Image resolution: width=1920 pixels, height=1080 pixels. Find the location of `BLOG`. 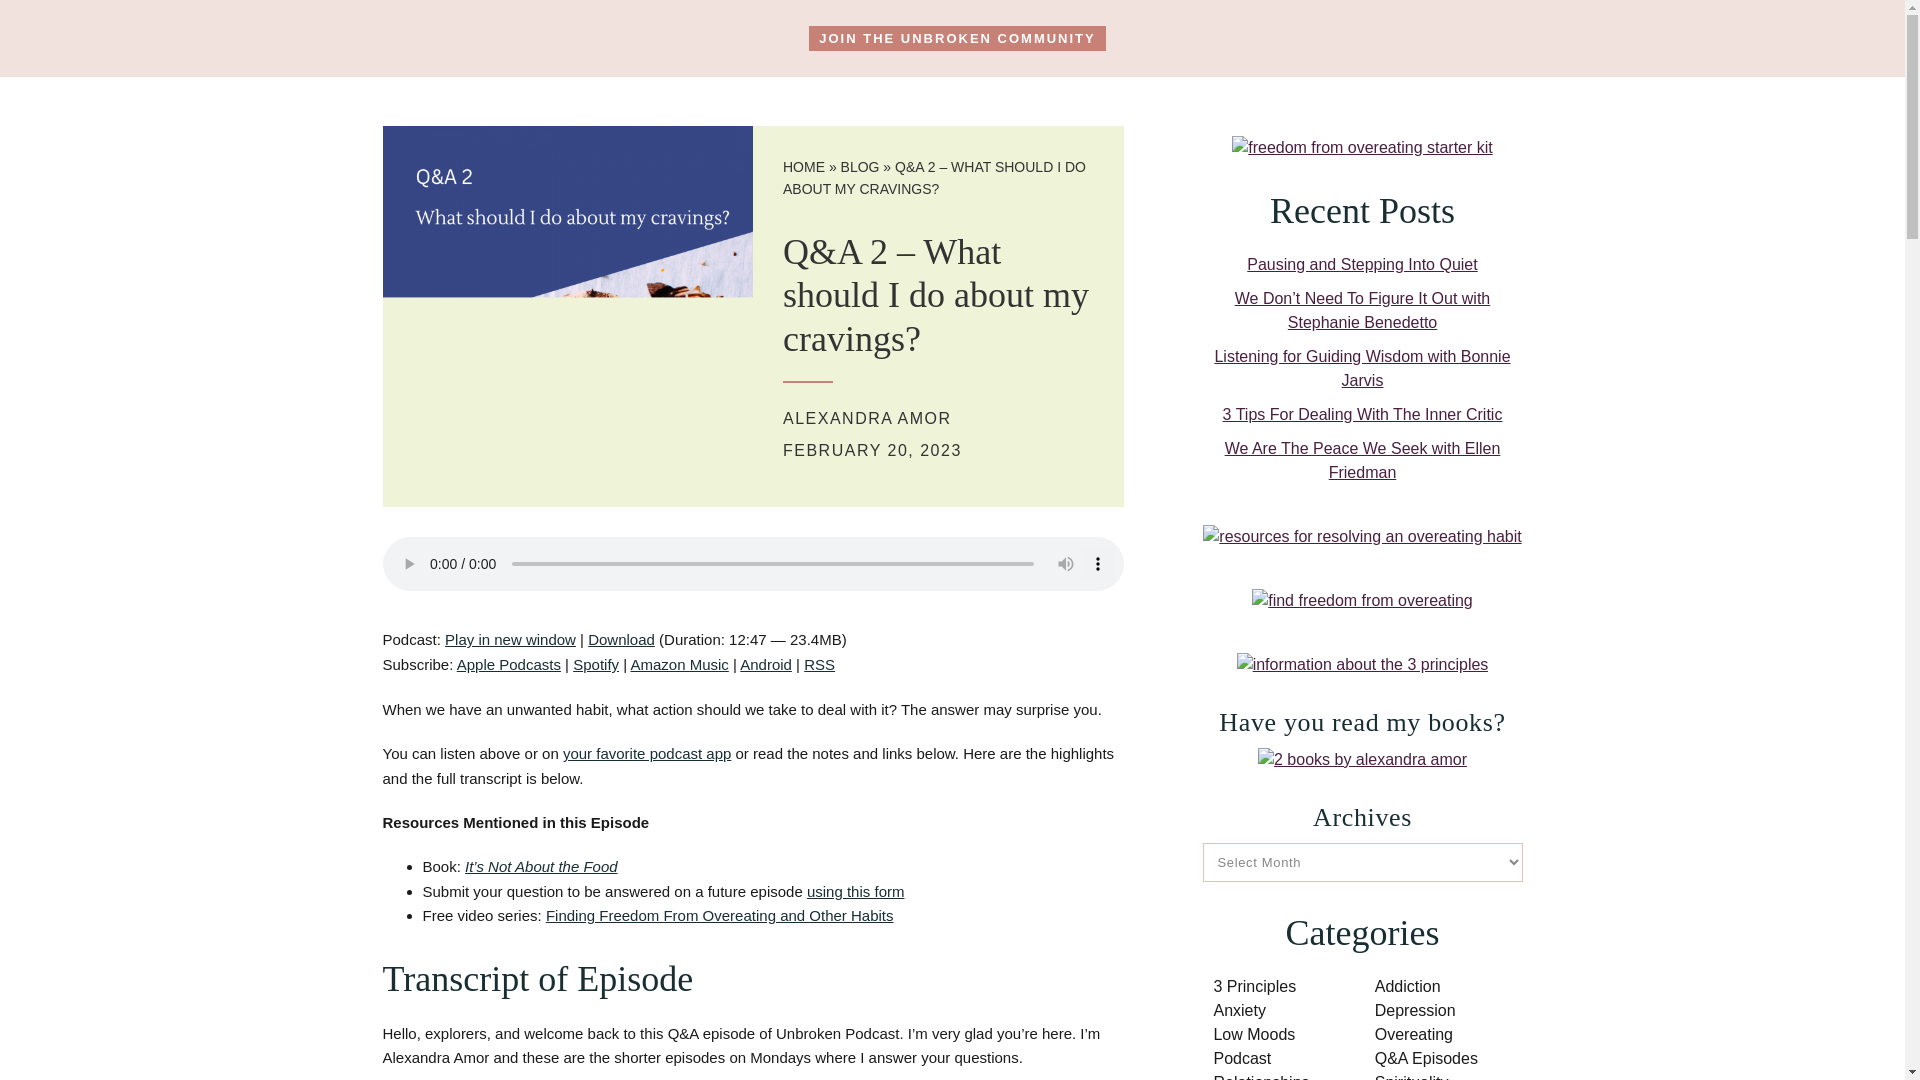

BLOG is located at coordinates (860, 166).